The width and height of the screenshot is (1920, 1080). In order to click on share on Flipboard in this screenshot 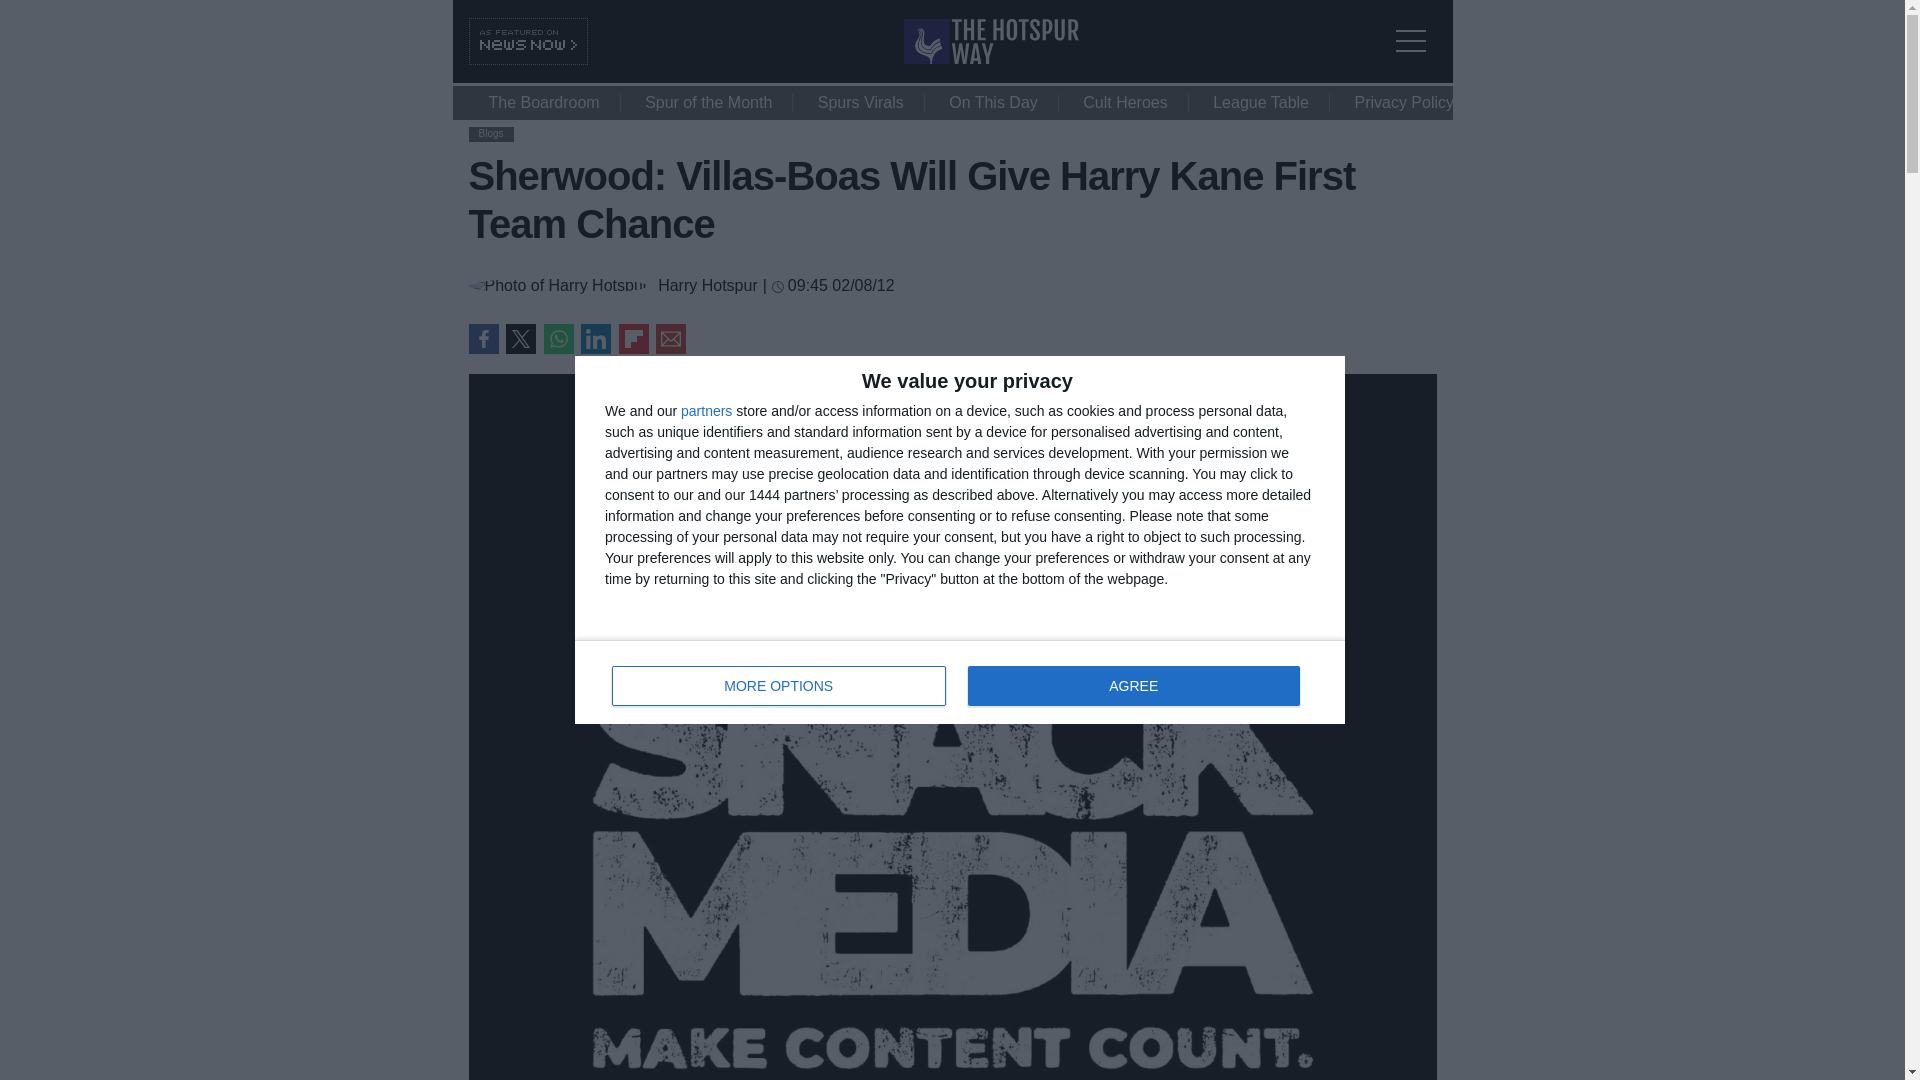, I will do `click(633, 339)`.